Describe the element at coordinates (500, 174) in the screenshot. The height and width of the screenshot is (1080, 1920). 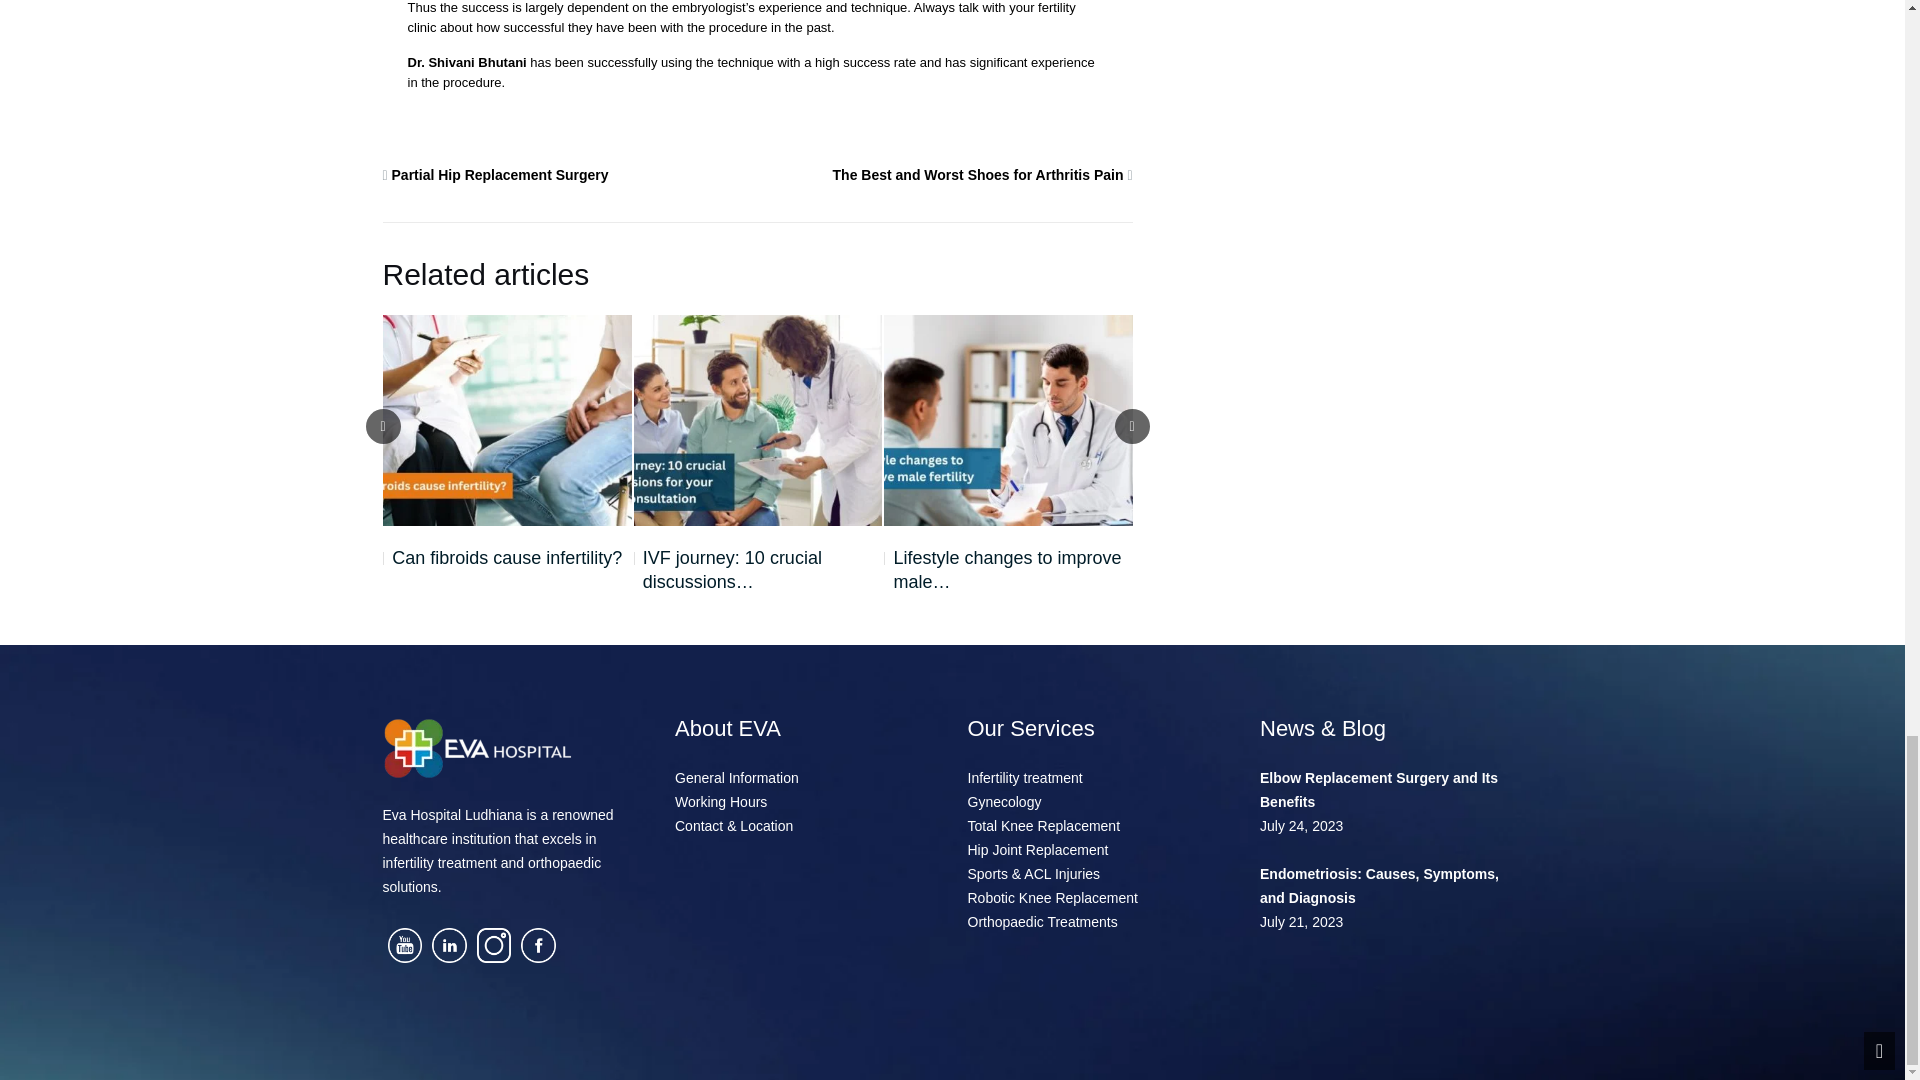
I see `Partial Hip Replacement Surgery` at that location.